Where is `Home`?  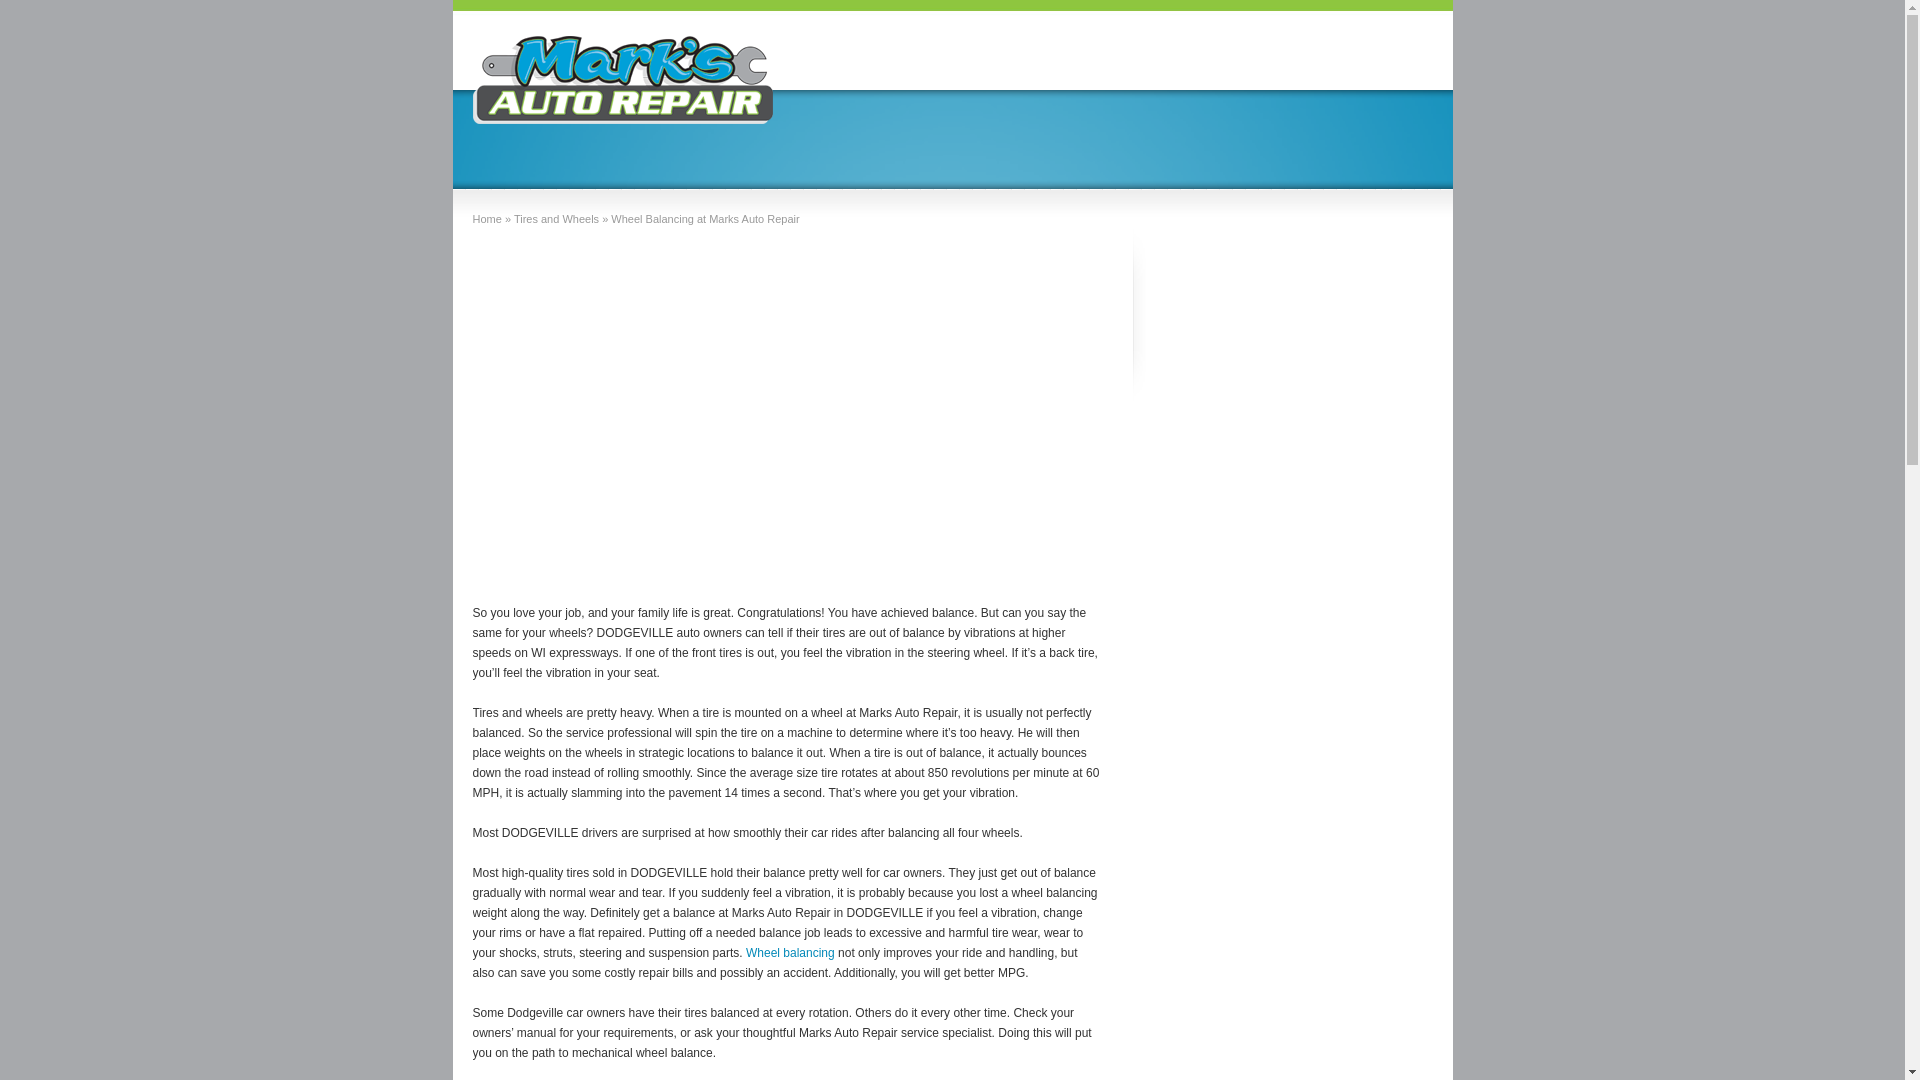 Home is located at coordinates (486, 218).